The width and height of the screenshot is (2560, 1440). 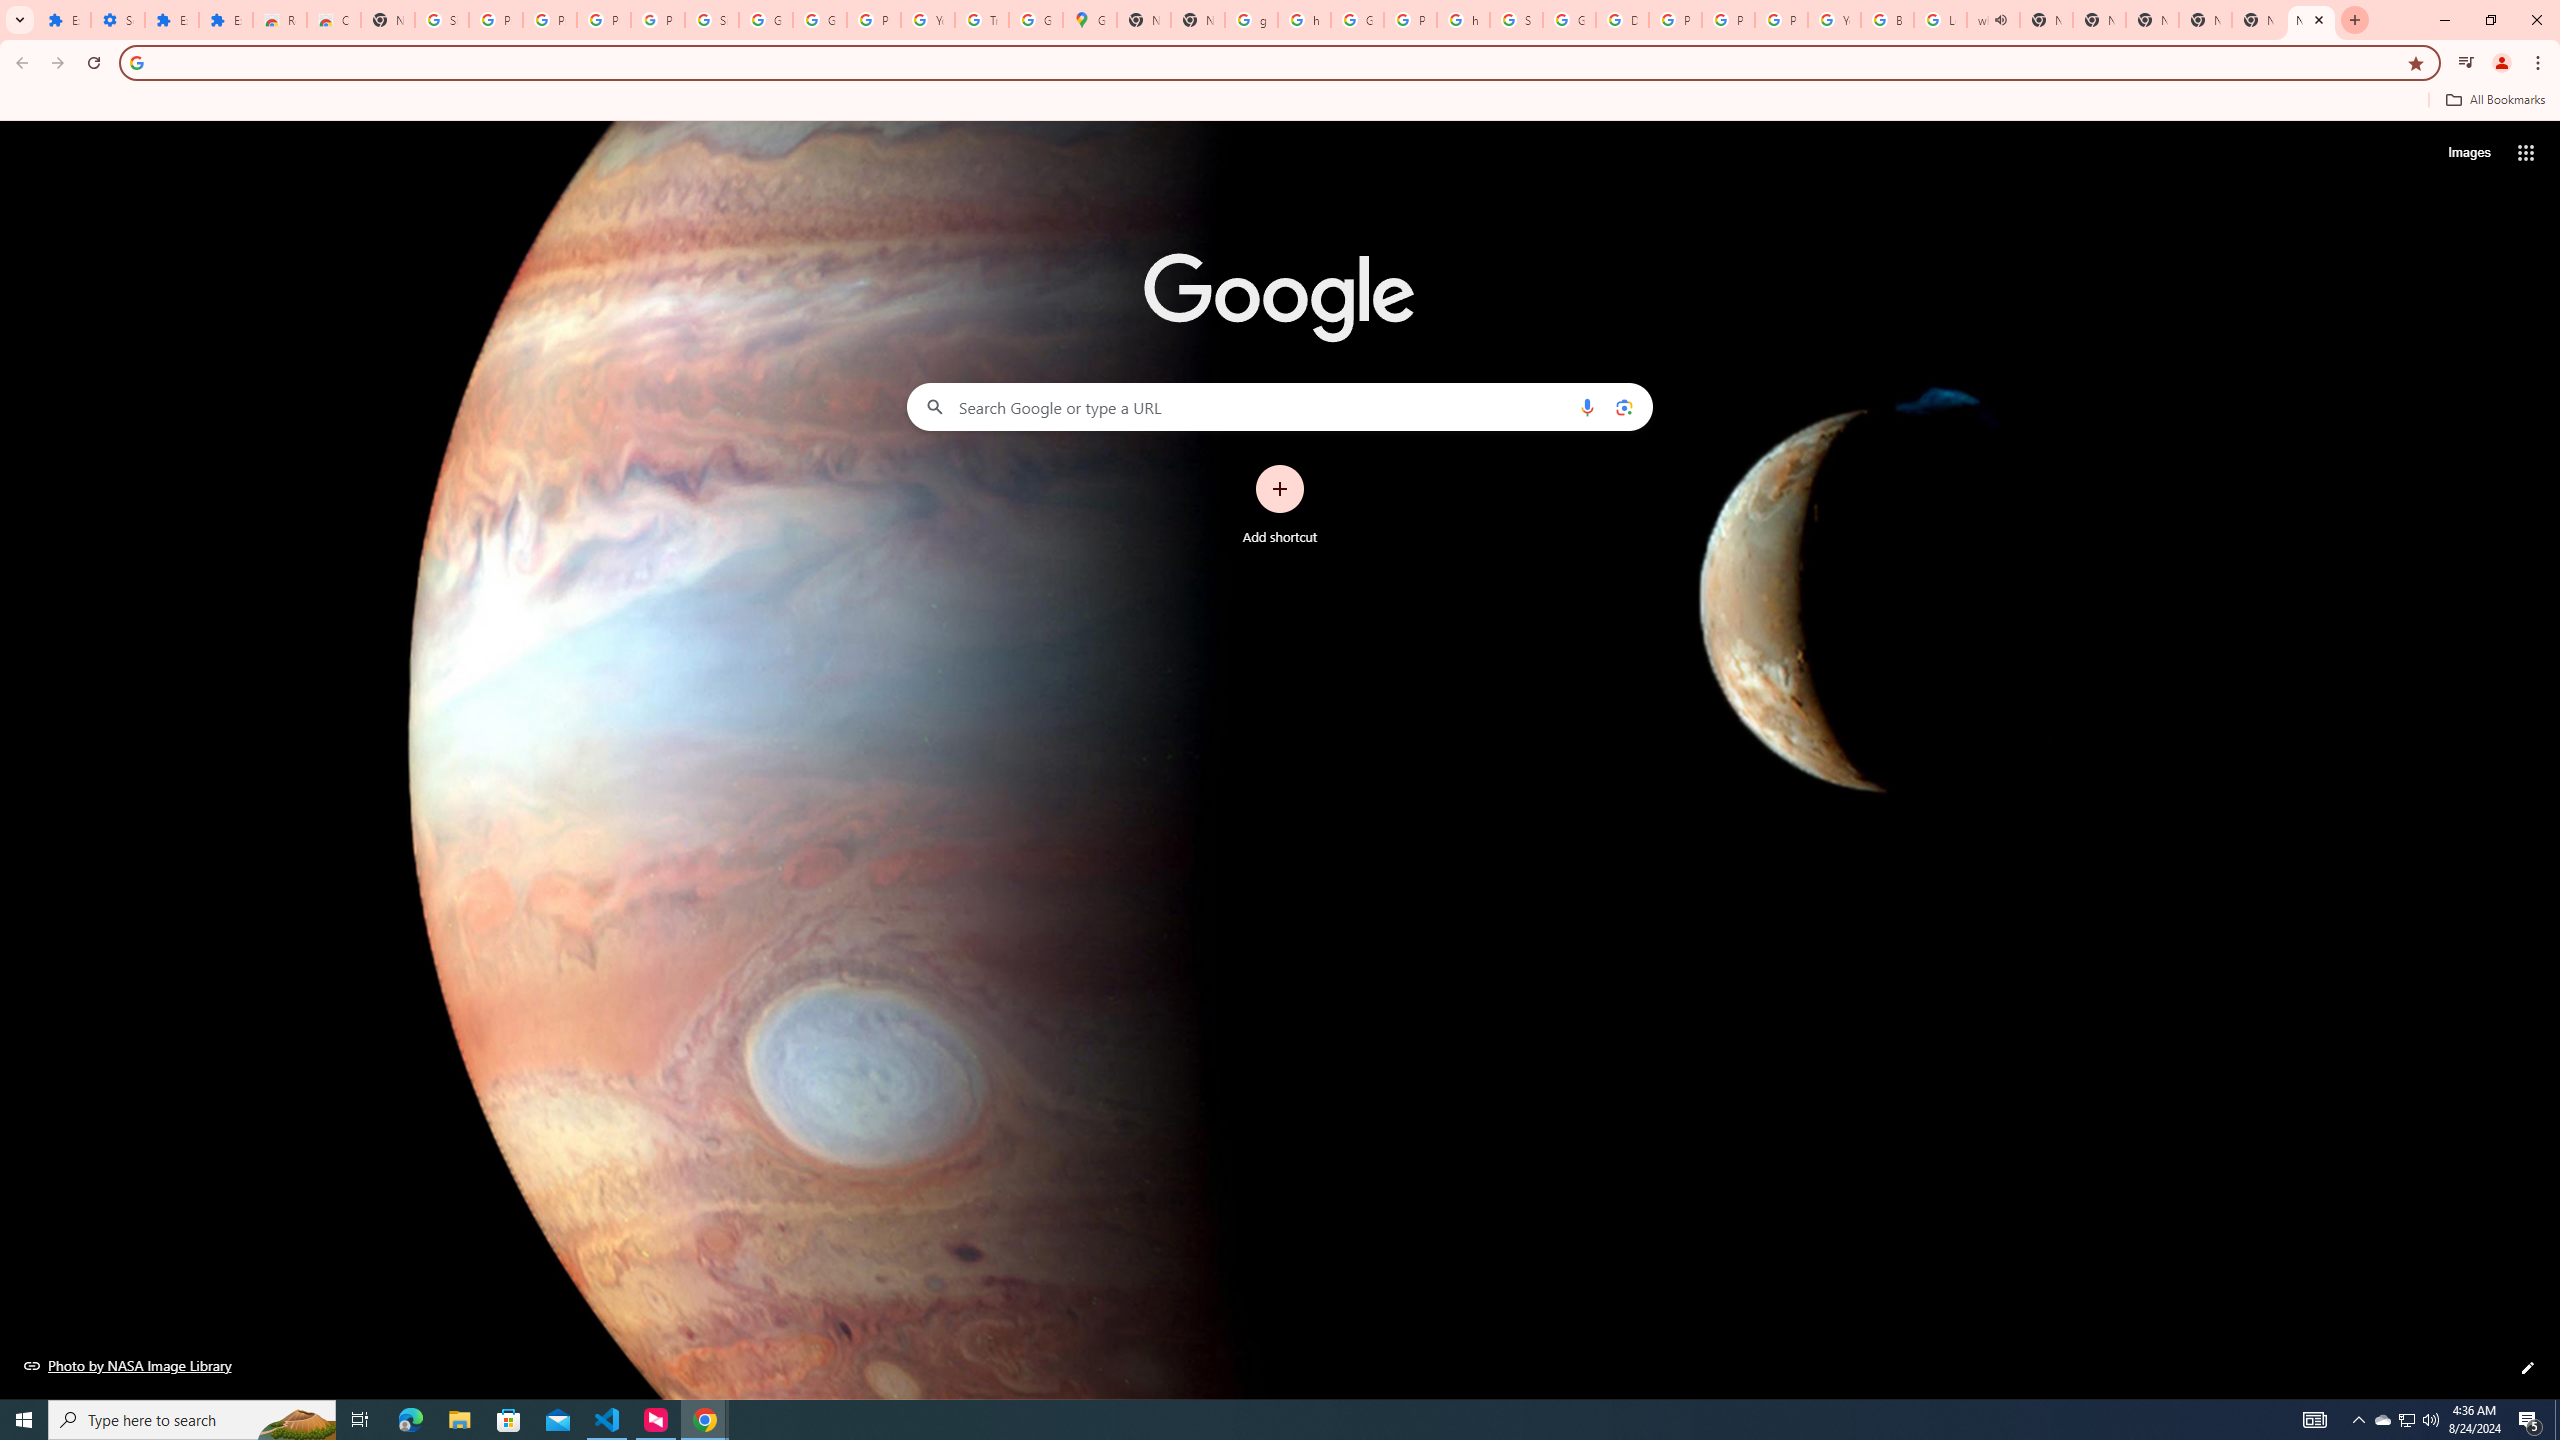 What do you see at coordinates (928, 20) in the screenshot?
I see `YouTube` at bounding box center [928, 20].